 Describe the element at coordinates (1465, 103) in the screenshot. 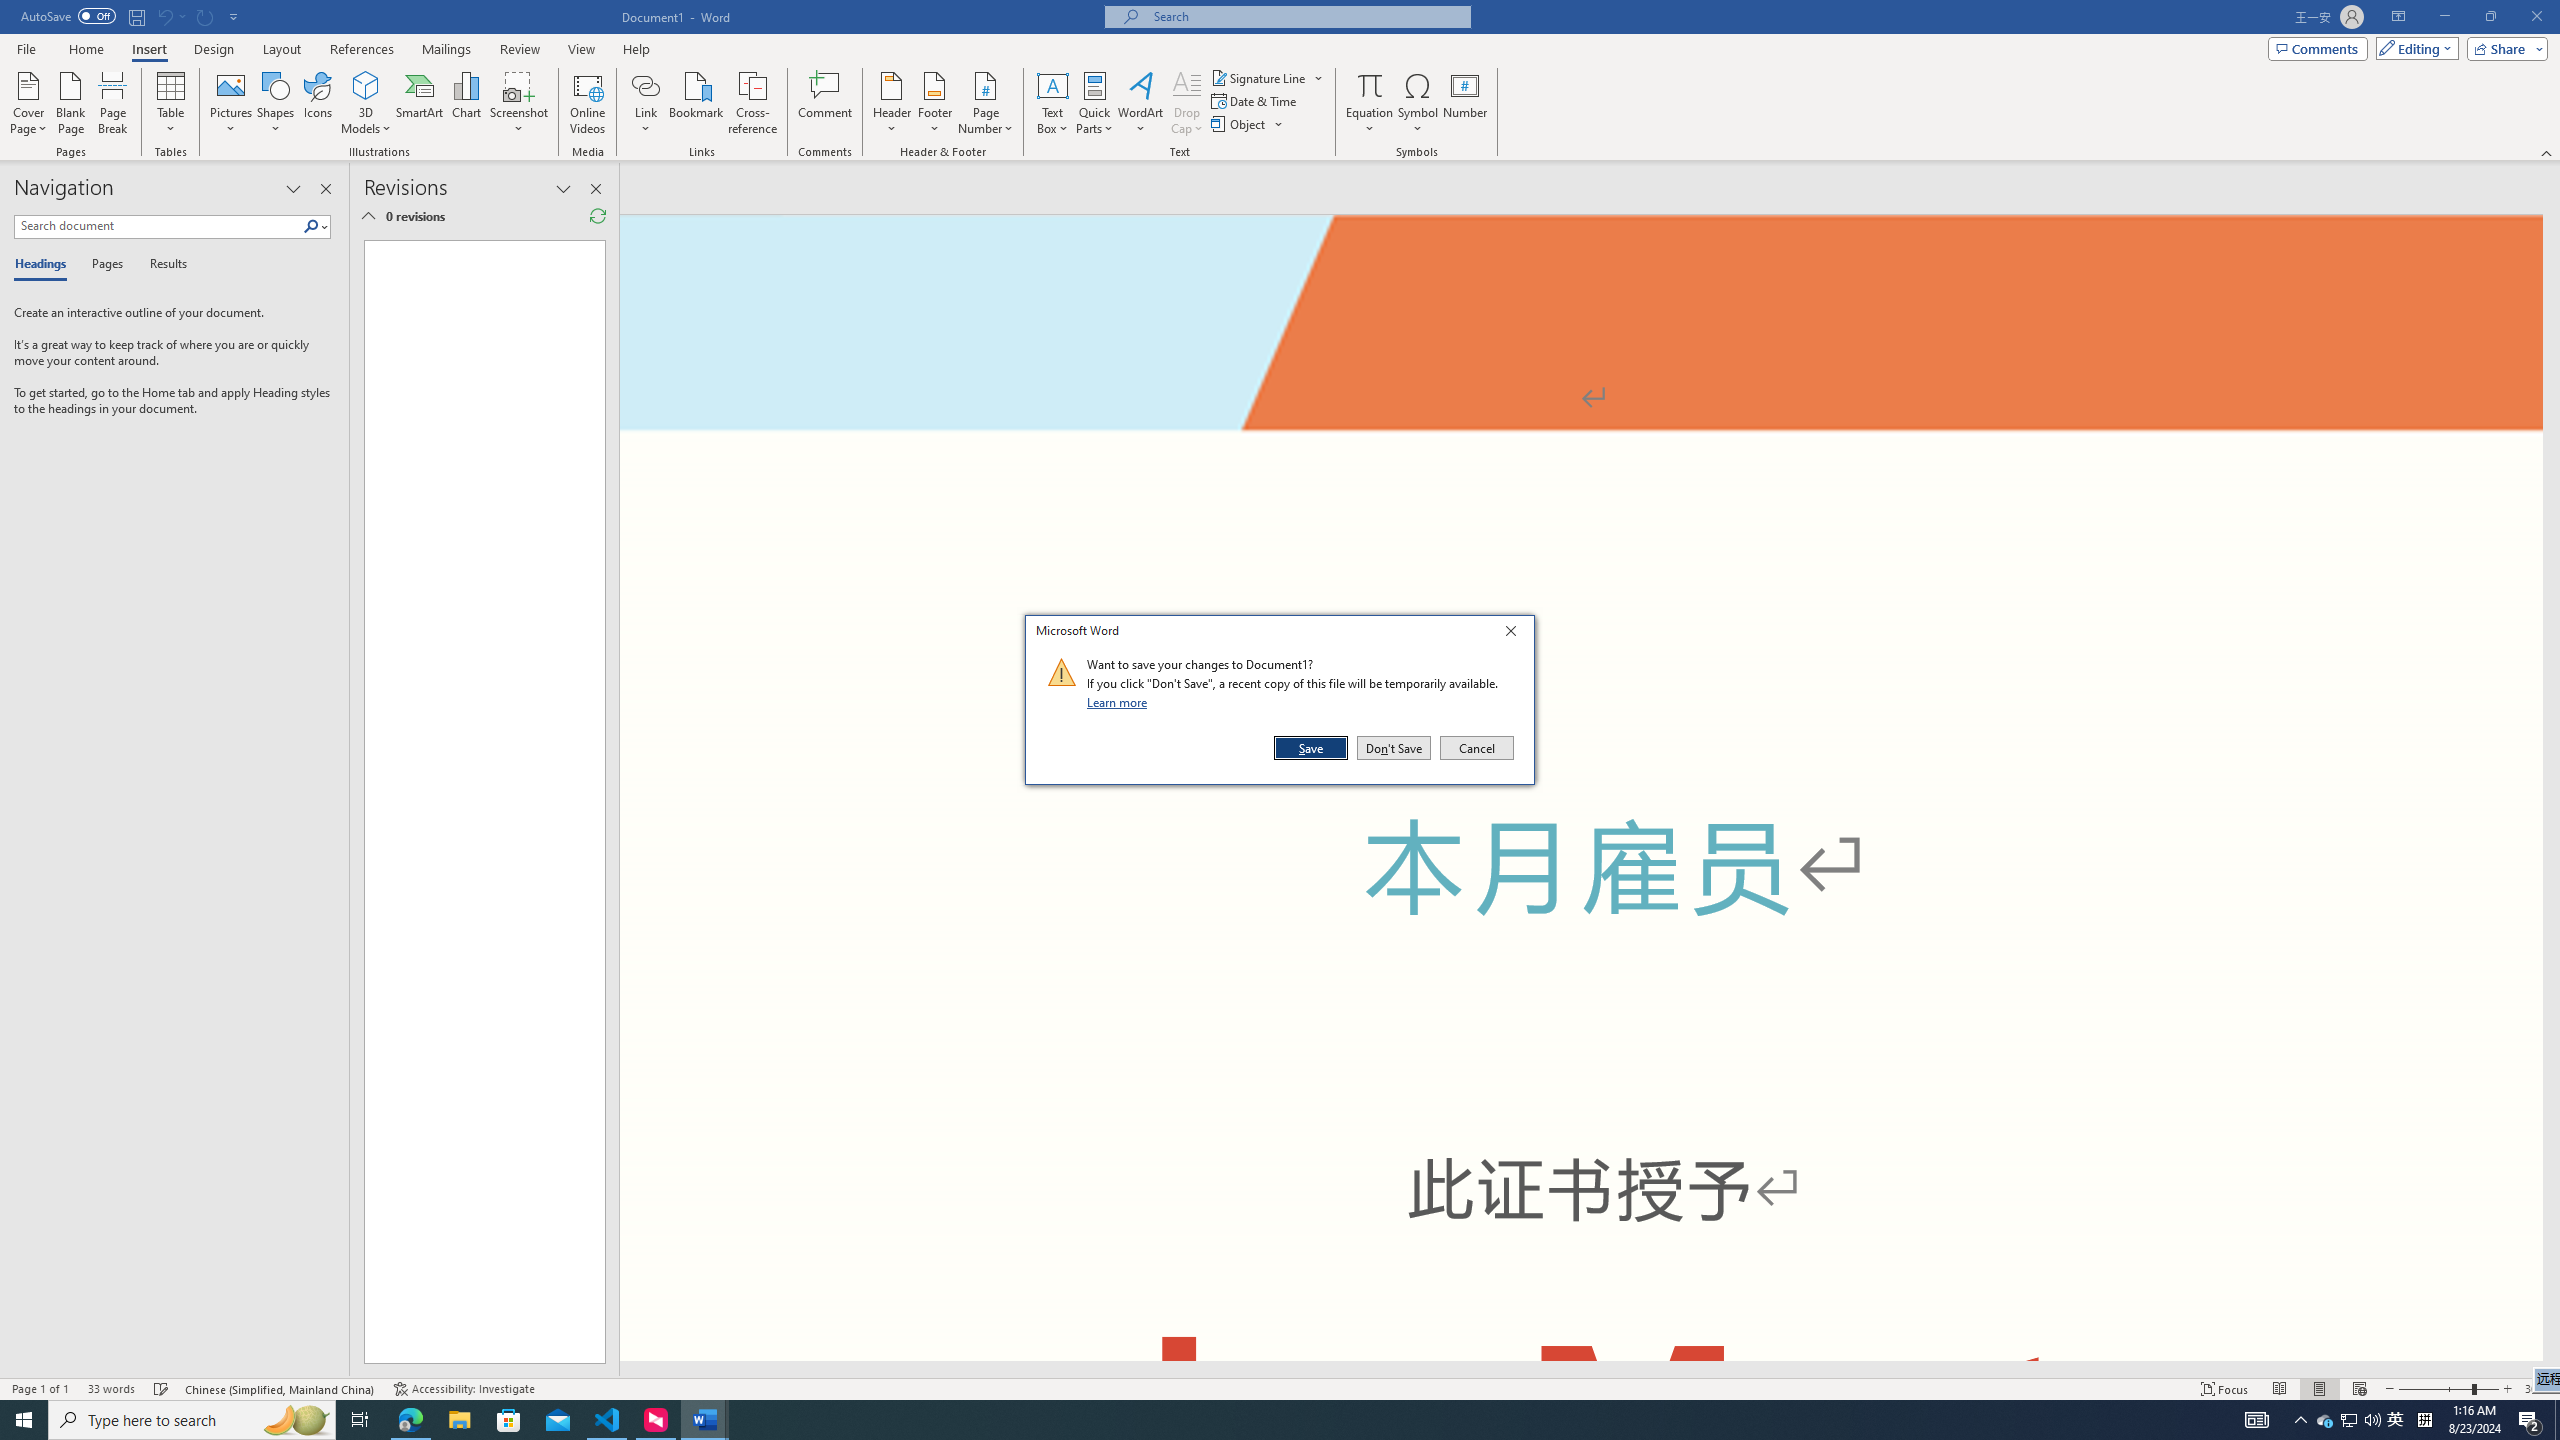

I see `Number...` at that location.